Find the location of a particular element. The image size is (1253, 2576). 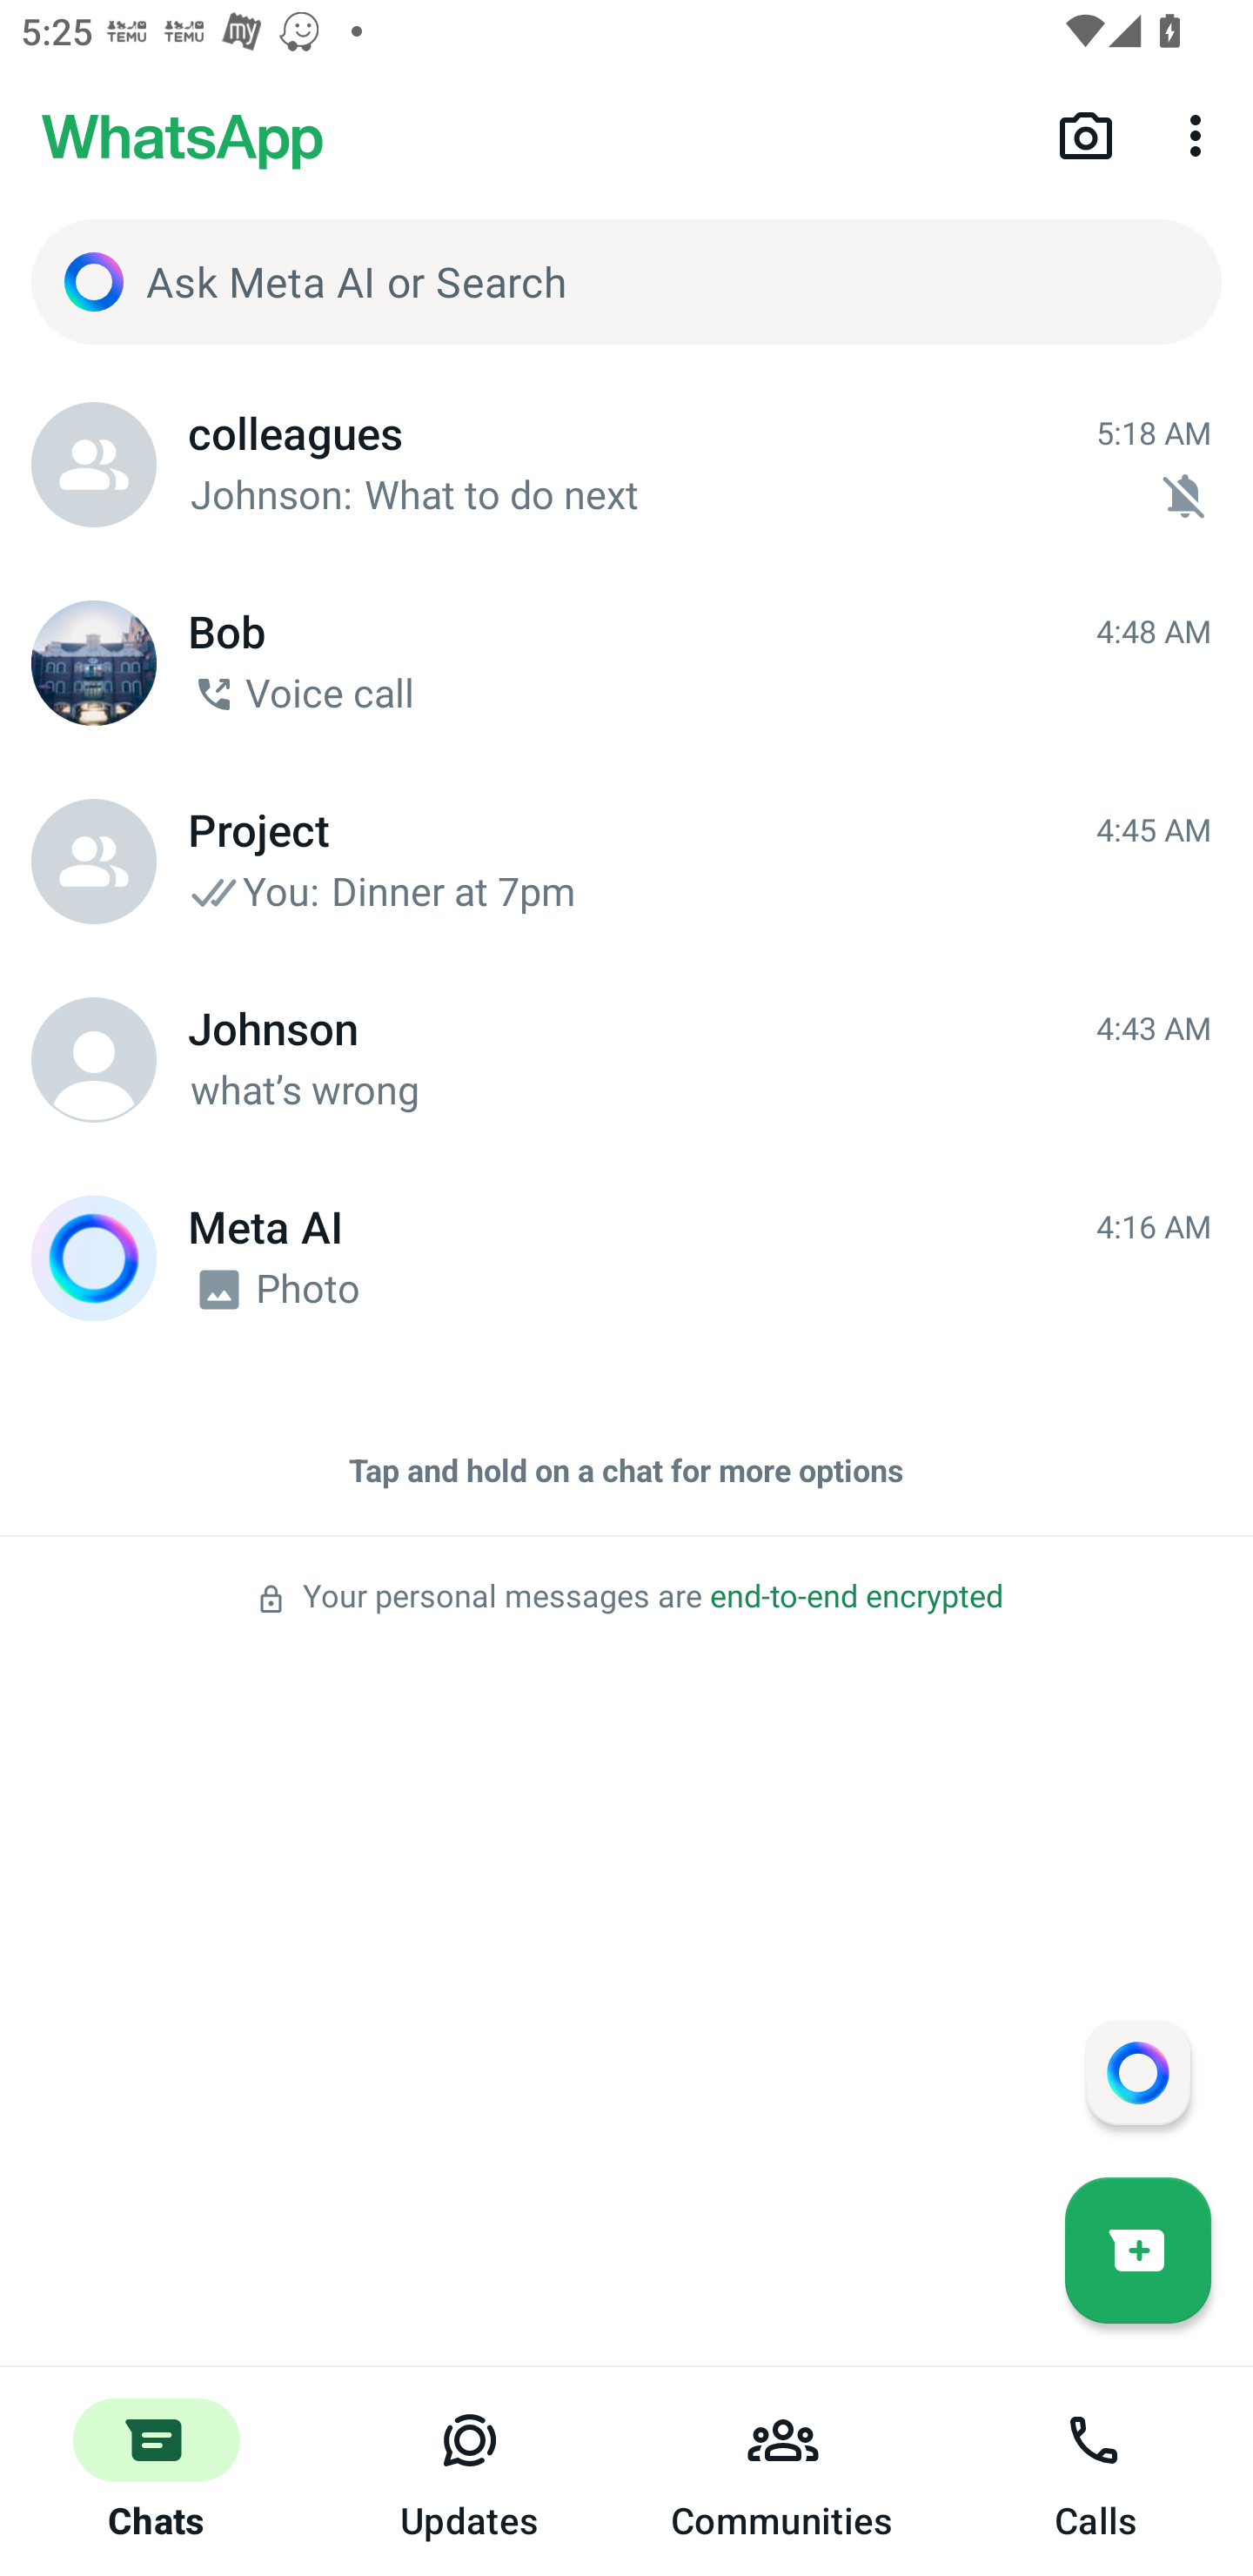

Meta AI is located at coordinates (94, 1258).